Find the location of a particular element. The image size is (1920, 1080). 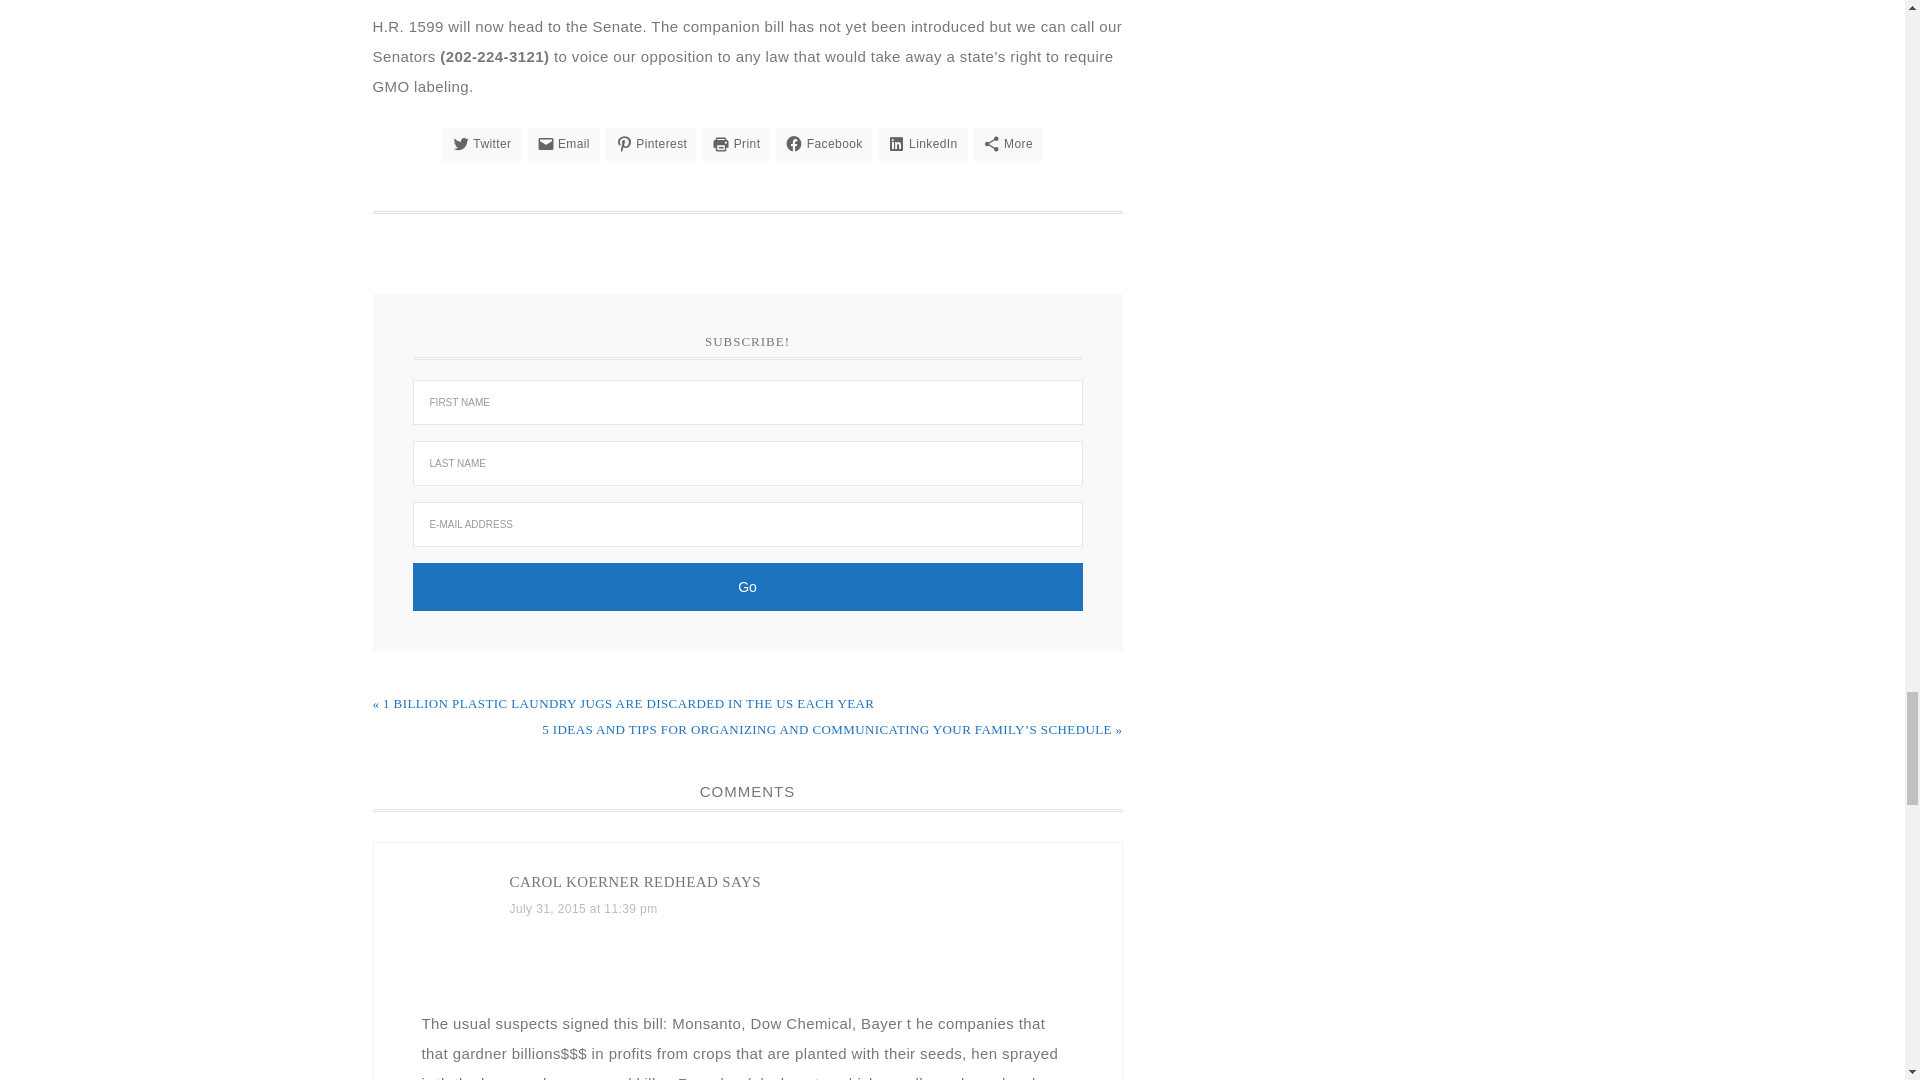

Click to share on Facebook is located at coordinates (823, 144).